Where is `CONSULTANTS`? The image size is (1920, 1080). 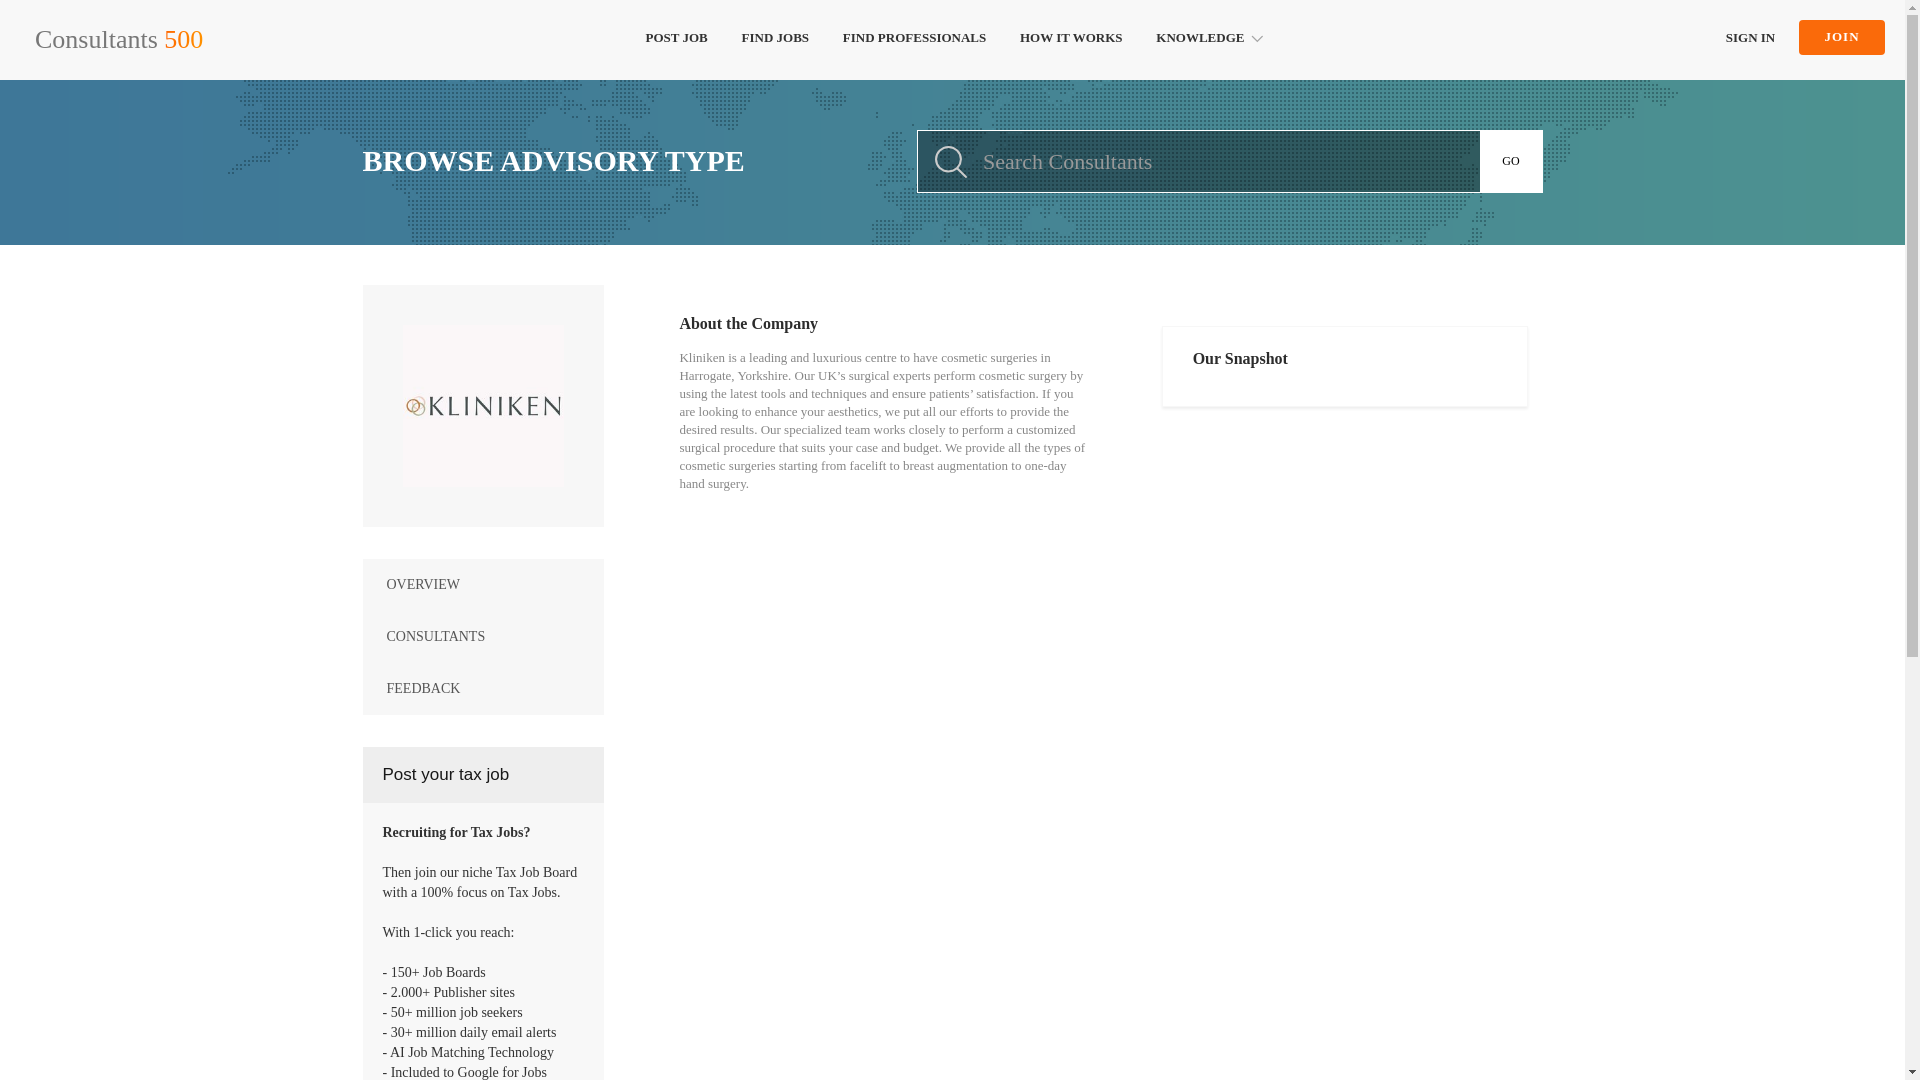 CONSULTANTS is located at coordinates (483, 637).